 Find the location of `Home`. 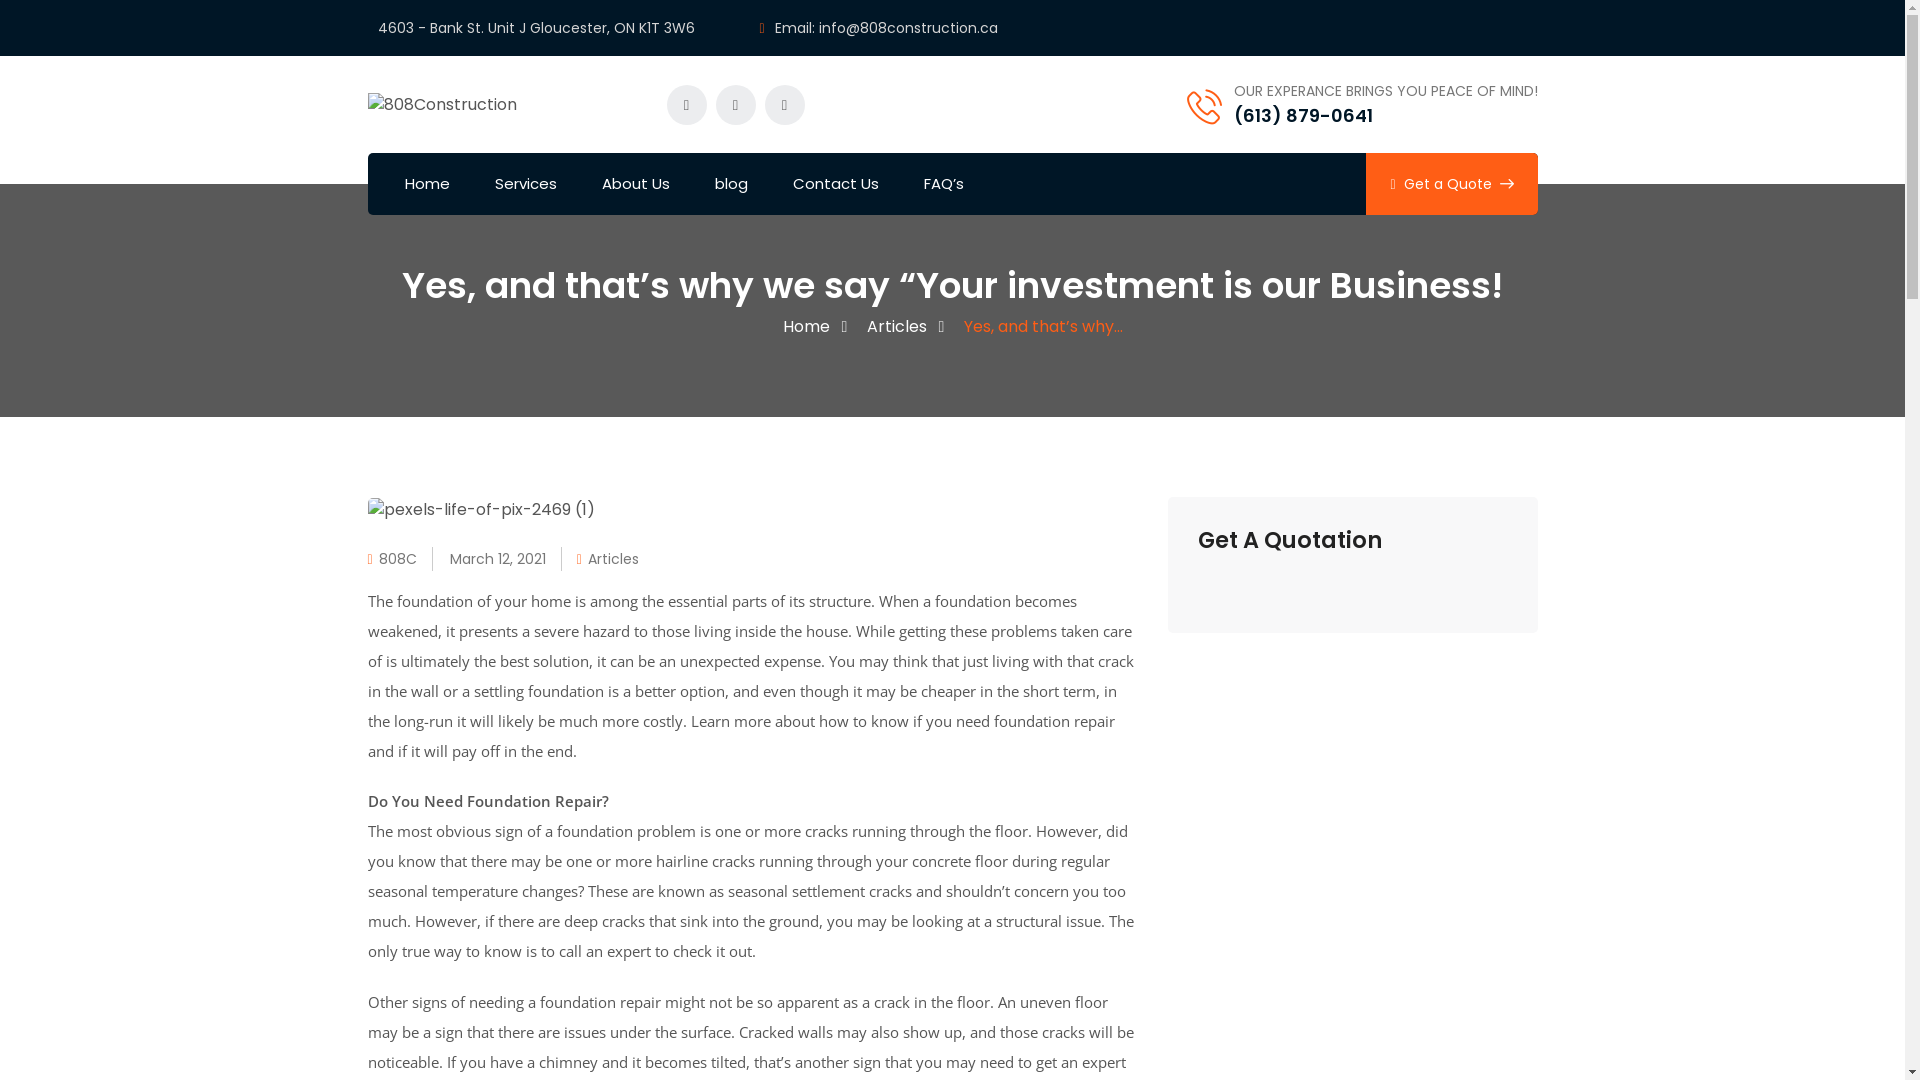

Home is located at coordinates (428, 184).